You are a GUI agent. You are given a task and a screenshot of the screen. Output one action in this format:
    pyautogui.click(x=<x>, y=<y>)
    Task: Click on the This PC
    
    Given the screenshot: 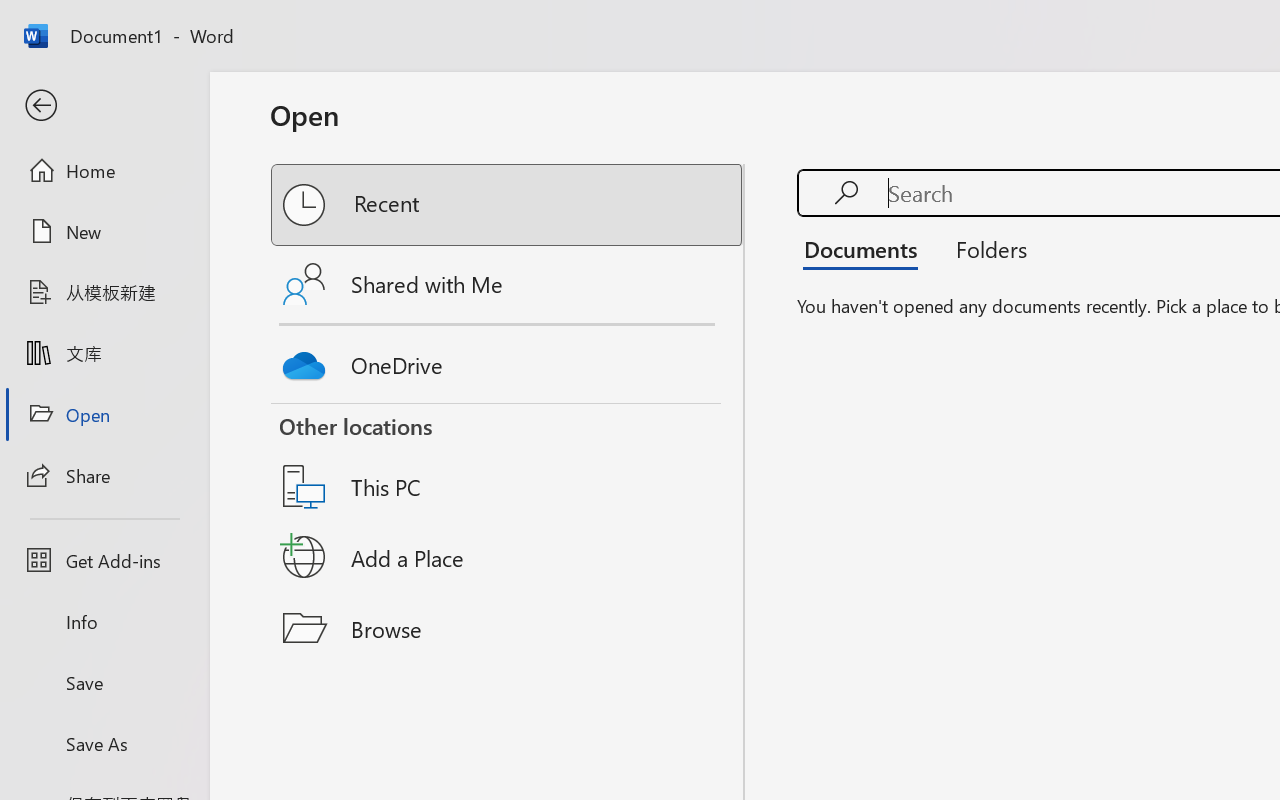 What is the action you would take?
    pyautogui.click(x=508, y=461)
    